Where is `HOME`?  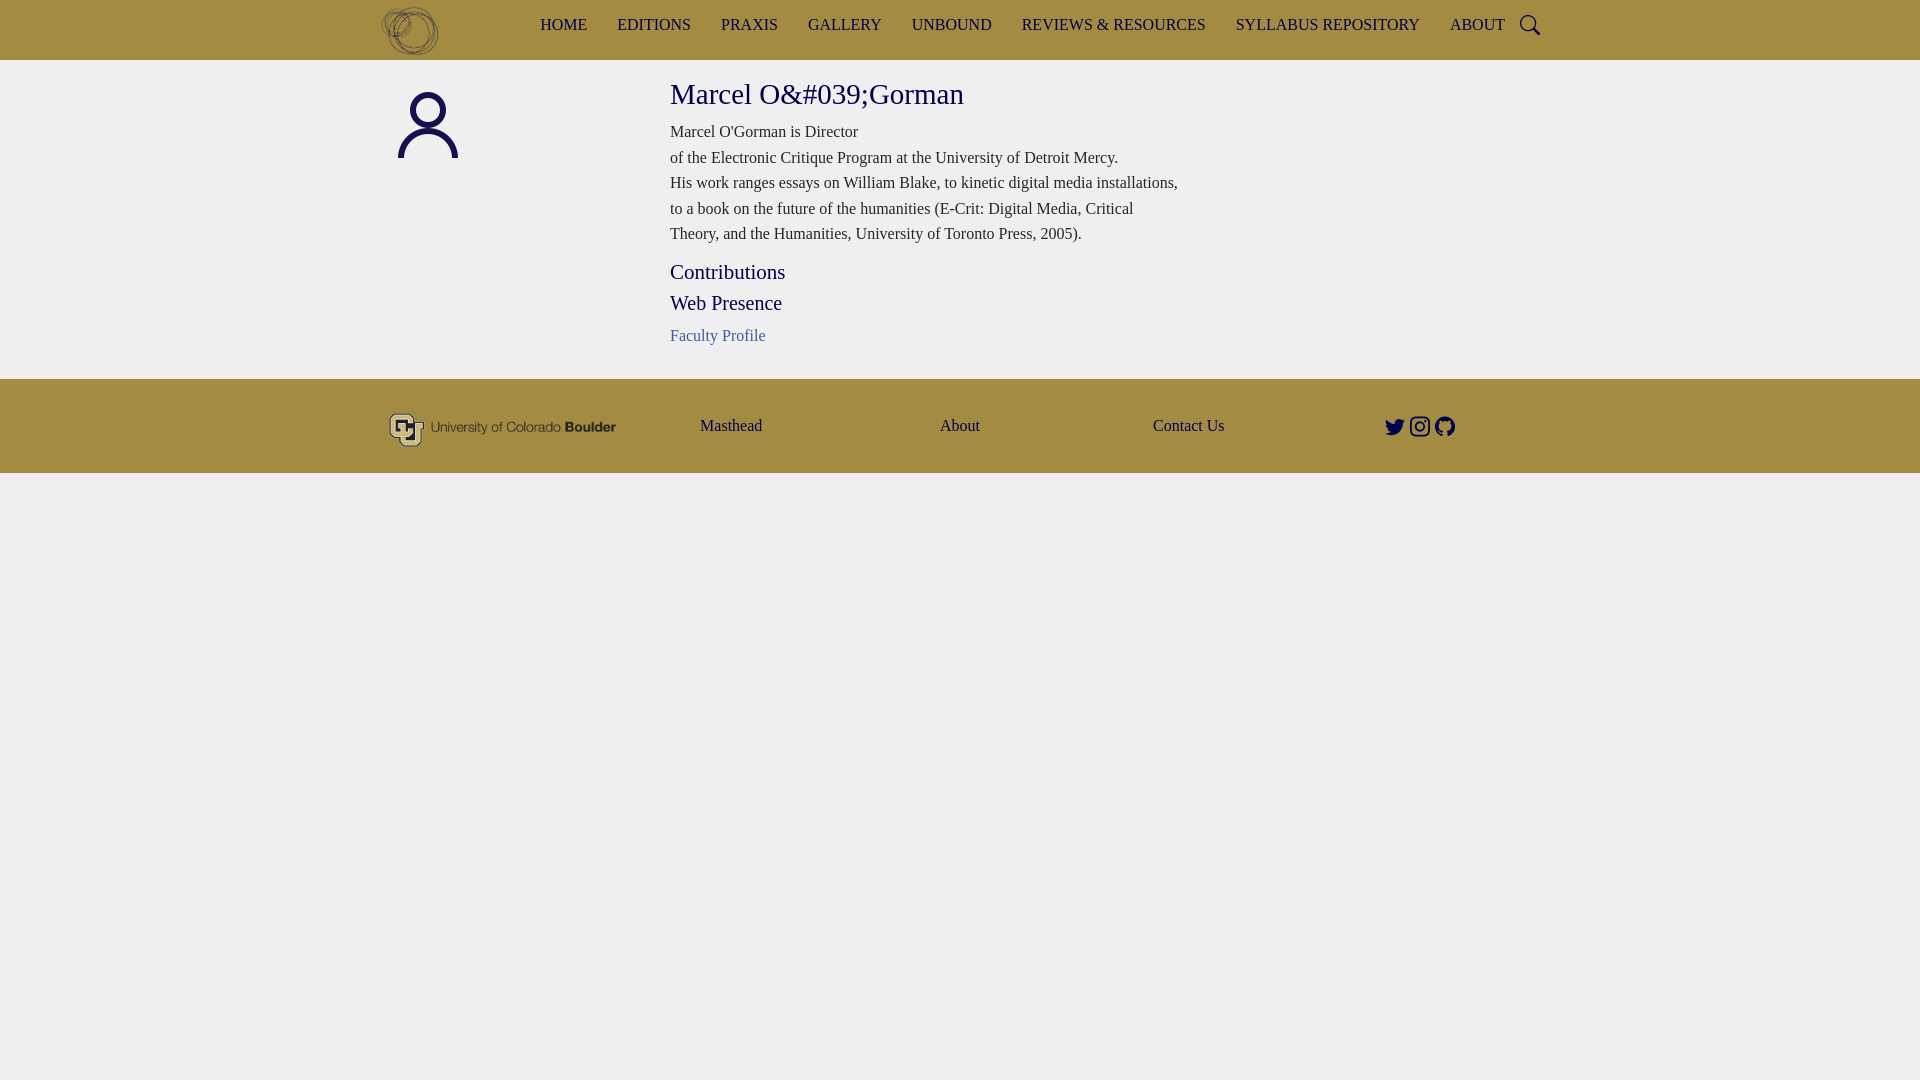 HOME is located at coordinates (563, 24).